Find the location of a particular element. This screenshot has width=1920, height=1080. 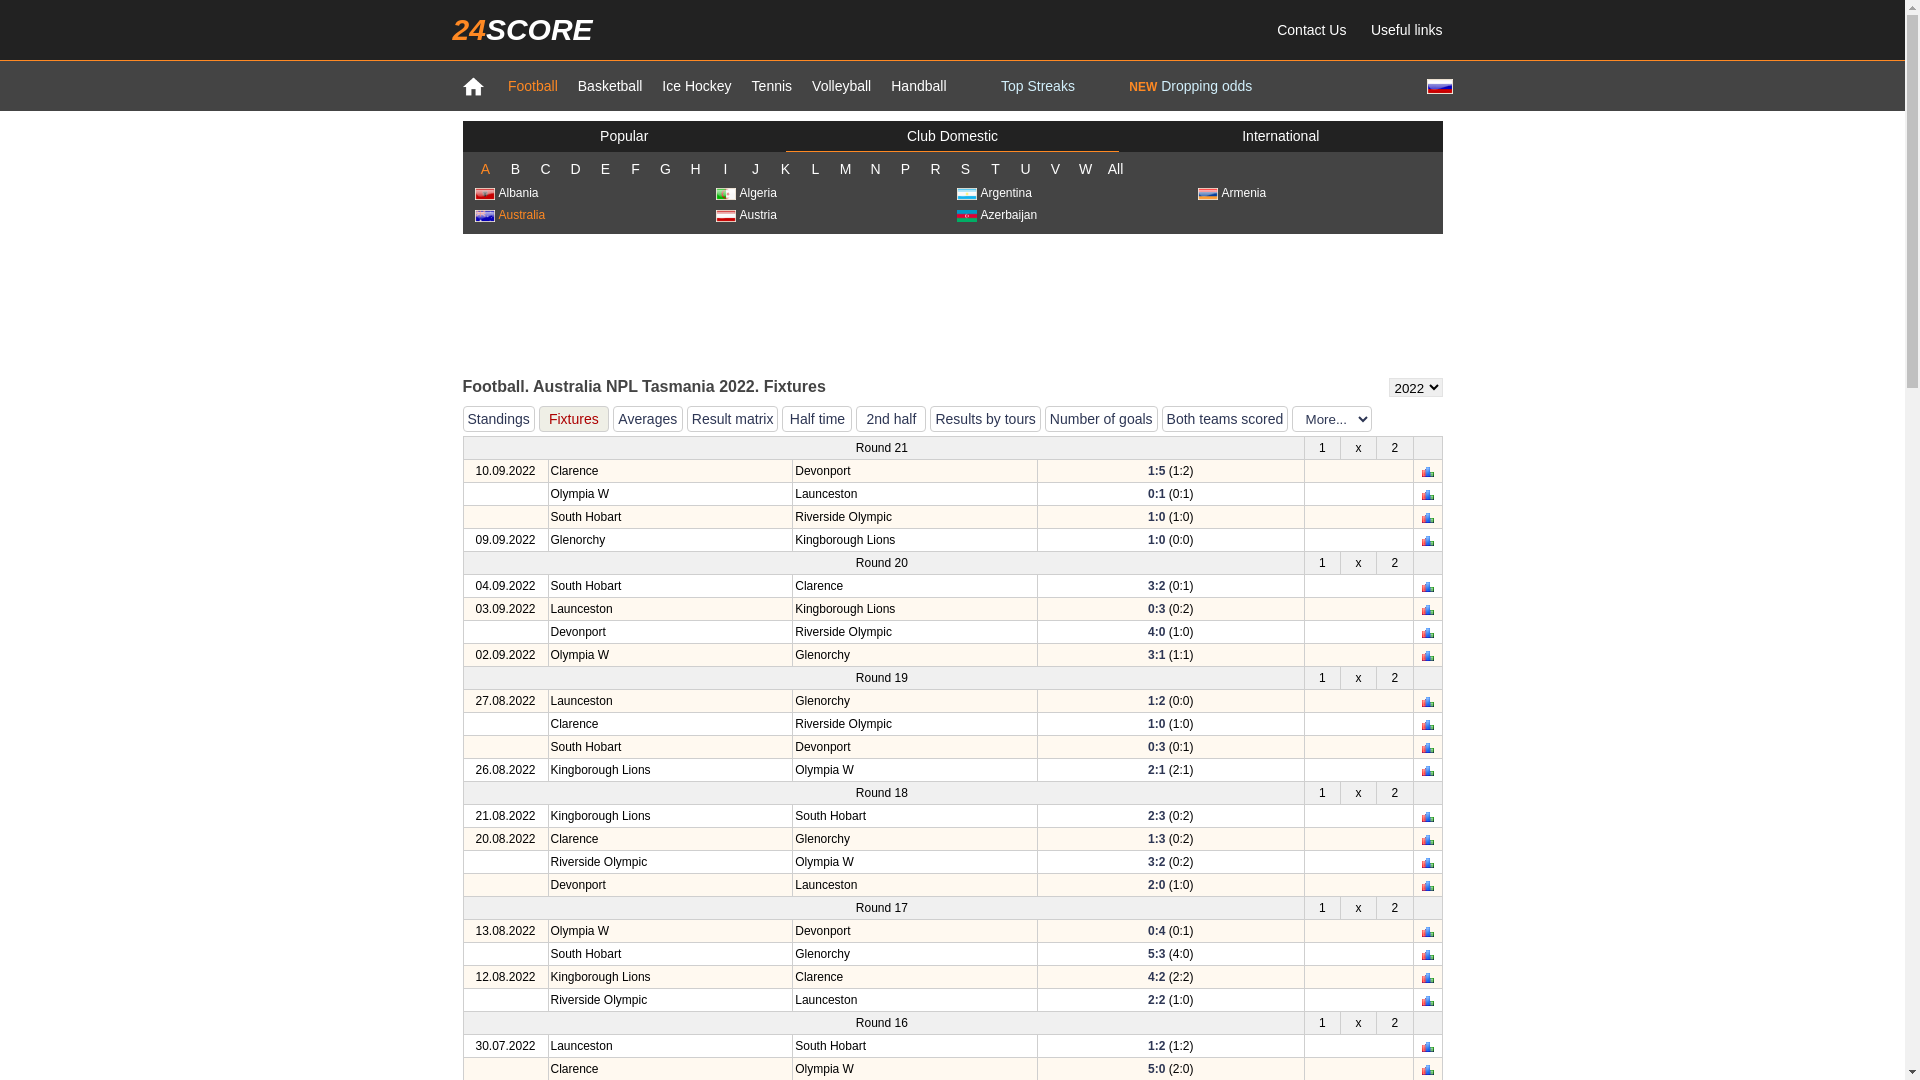

G is located at coordinates (665, 169).